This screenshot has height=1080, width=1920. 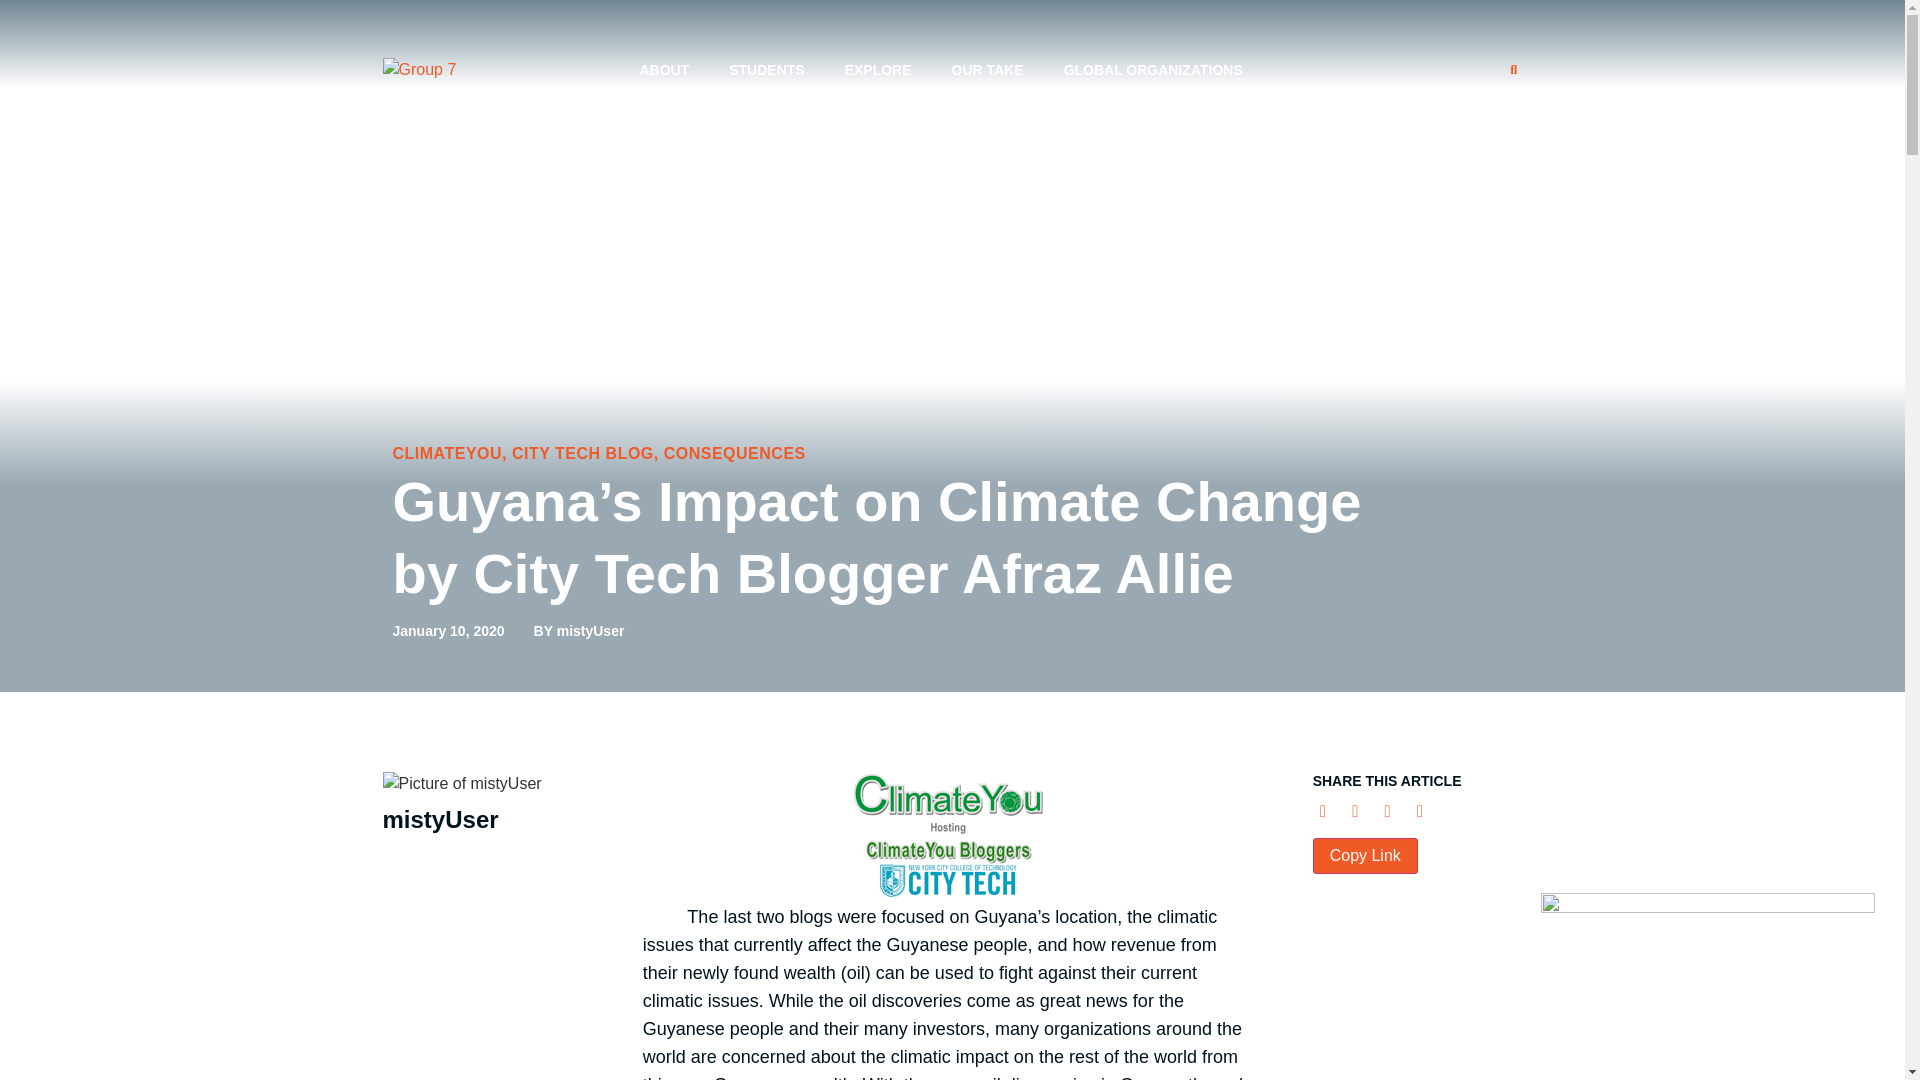 I want to click on CONSEQUENCES, so click(x=735, y=453).